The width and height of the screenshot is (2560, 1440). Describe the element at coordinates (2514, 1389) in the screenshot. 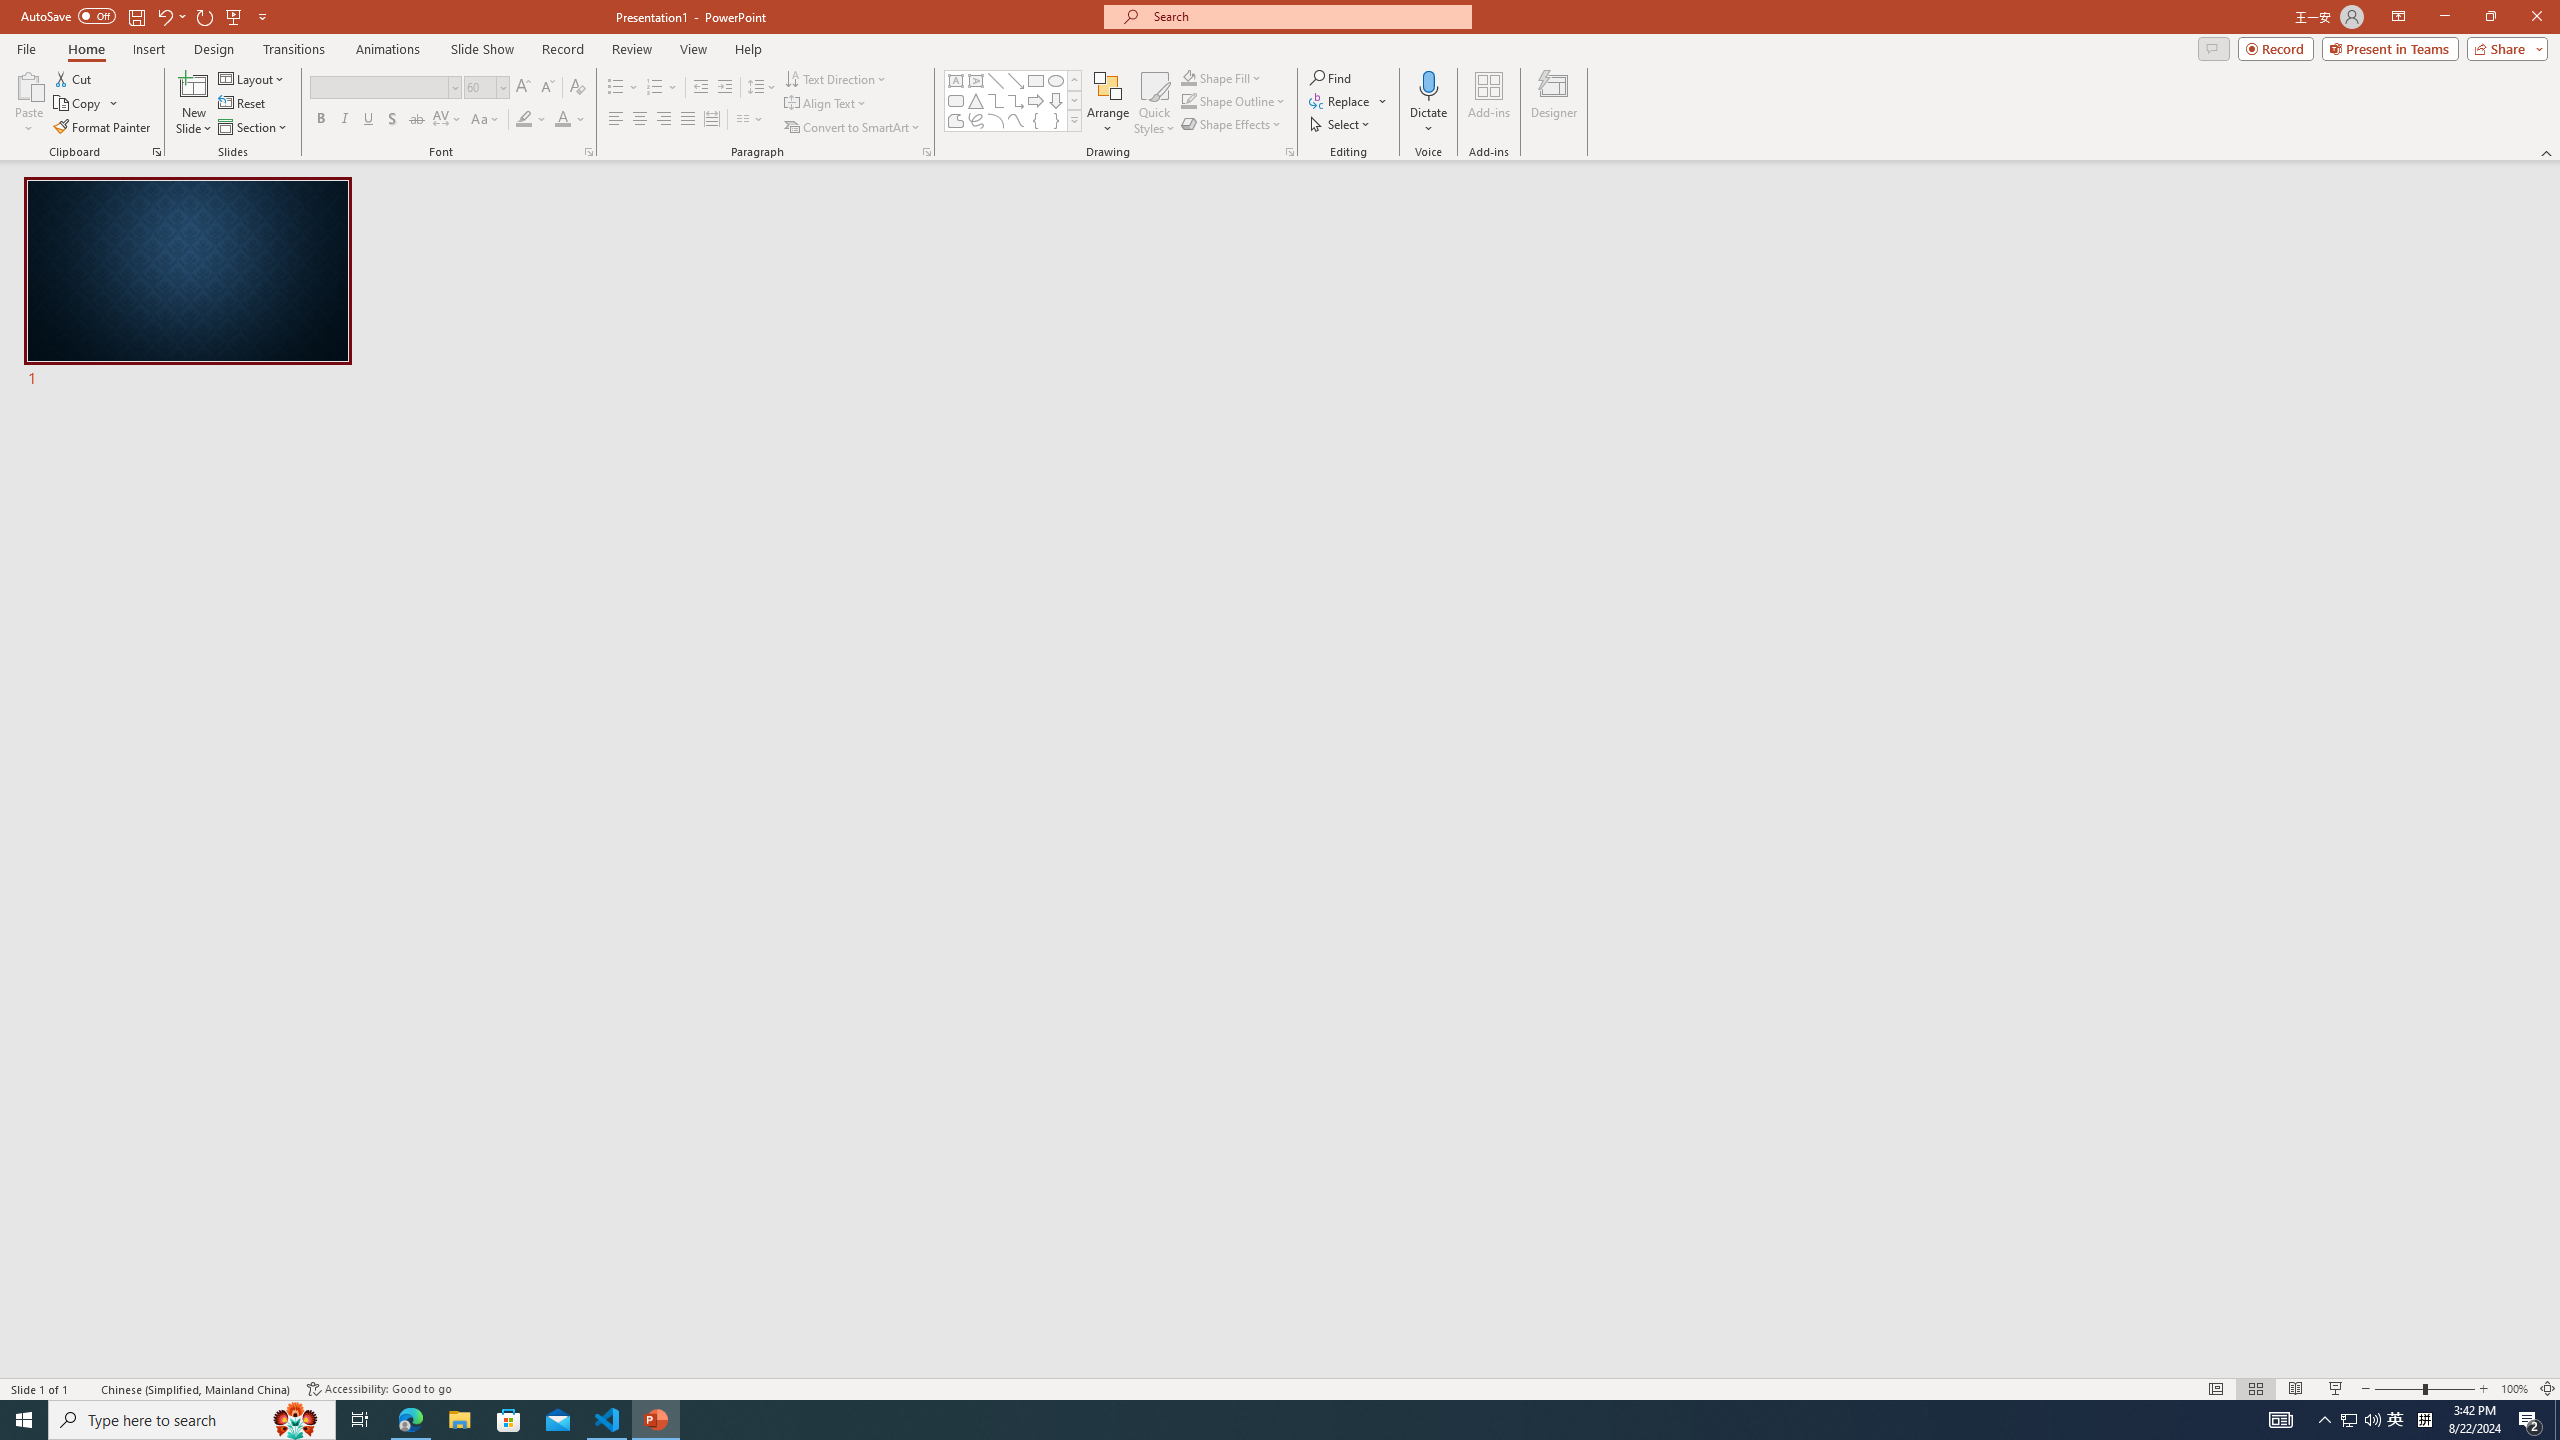

I see `Zoom 100%` at that location.